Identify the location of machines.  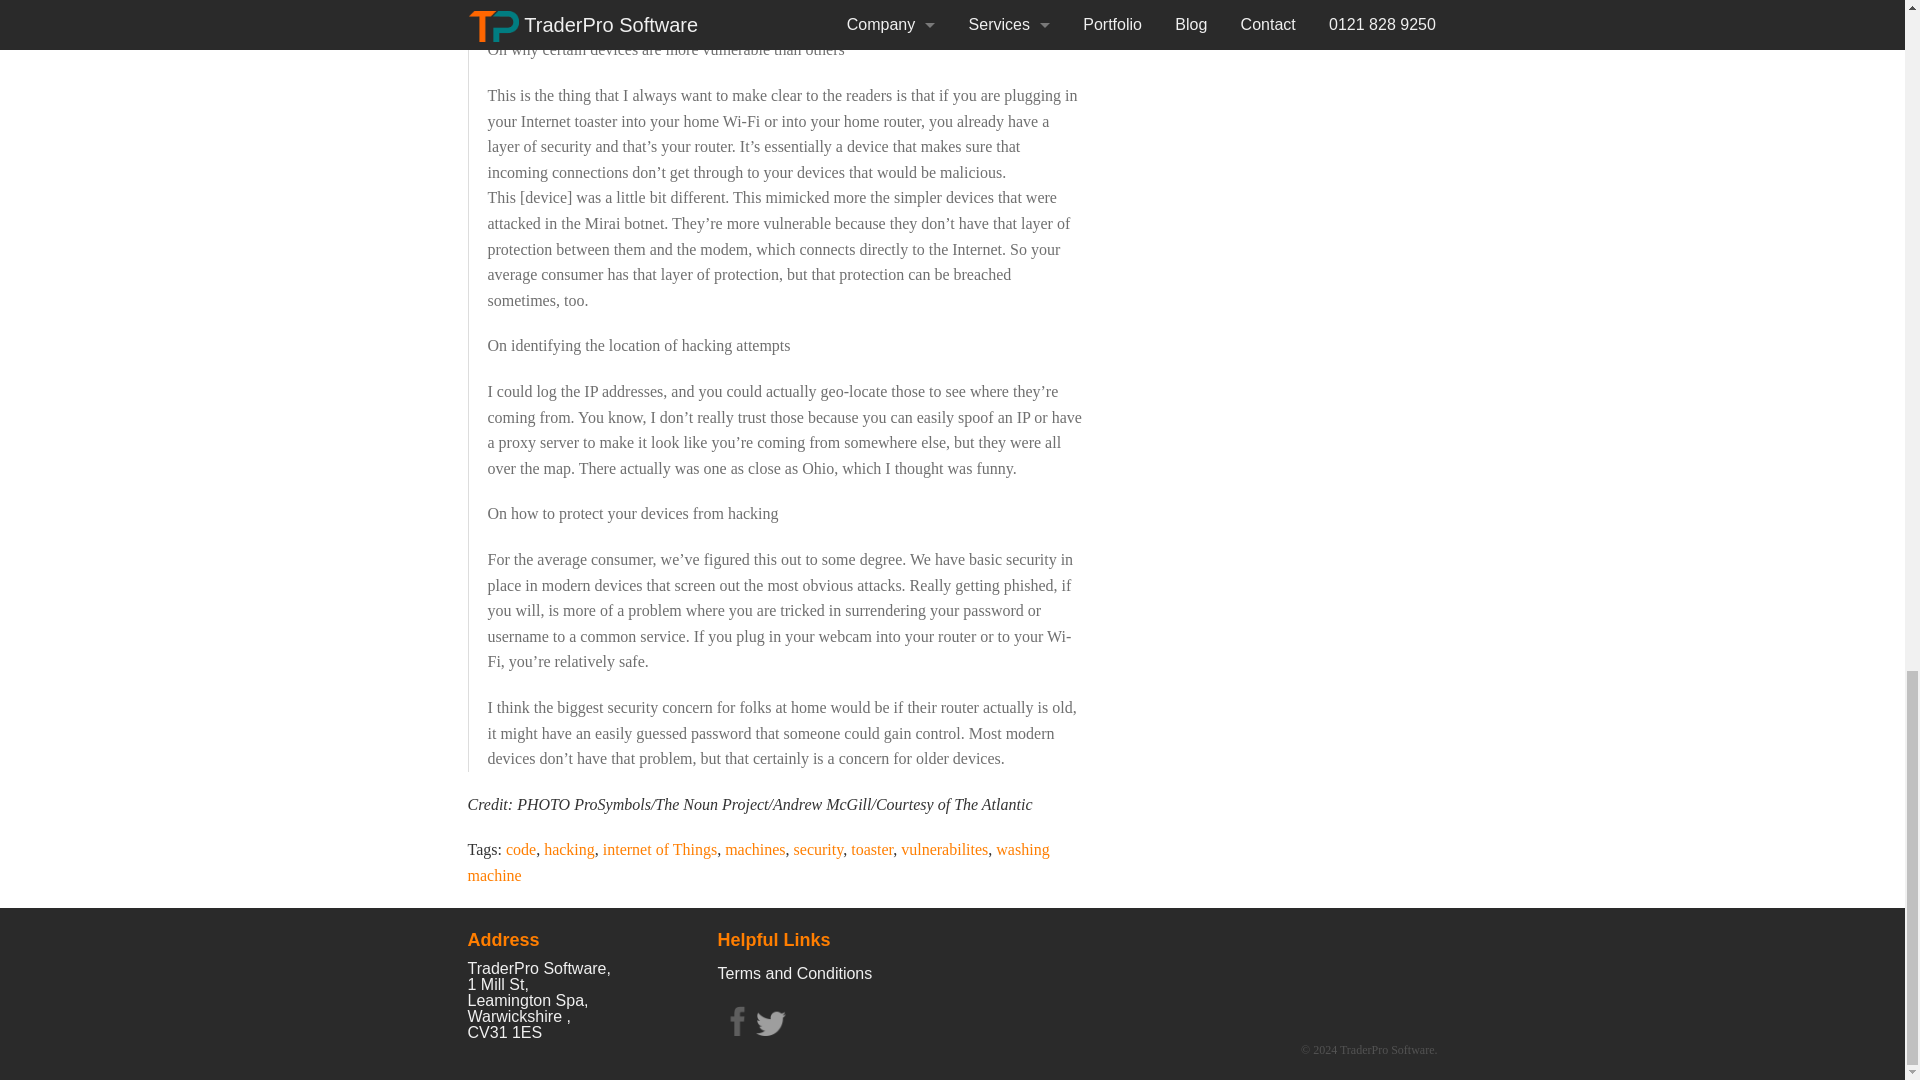
(755, 849).